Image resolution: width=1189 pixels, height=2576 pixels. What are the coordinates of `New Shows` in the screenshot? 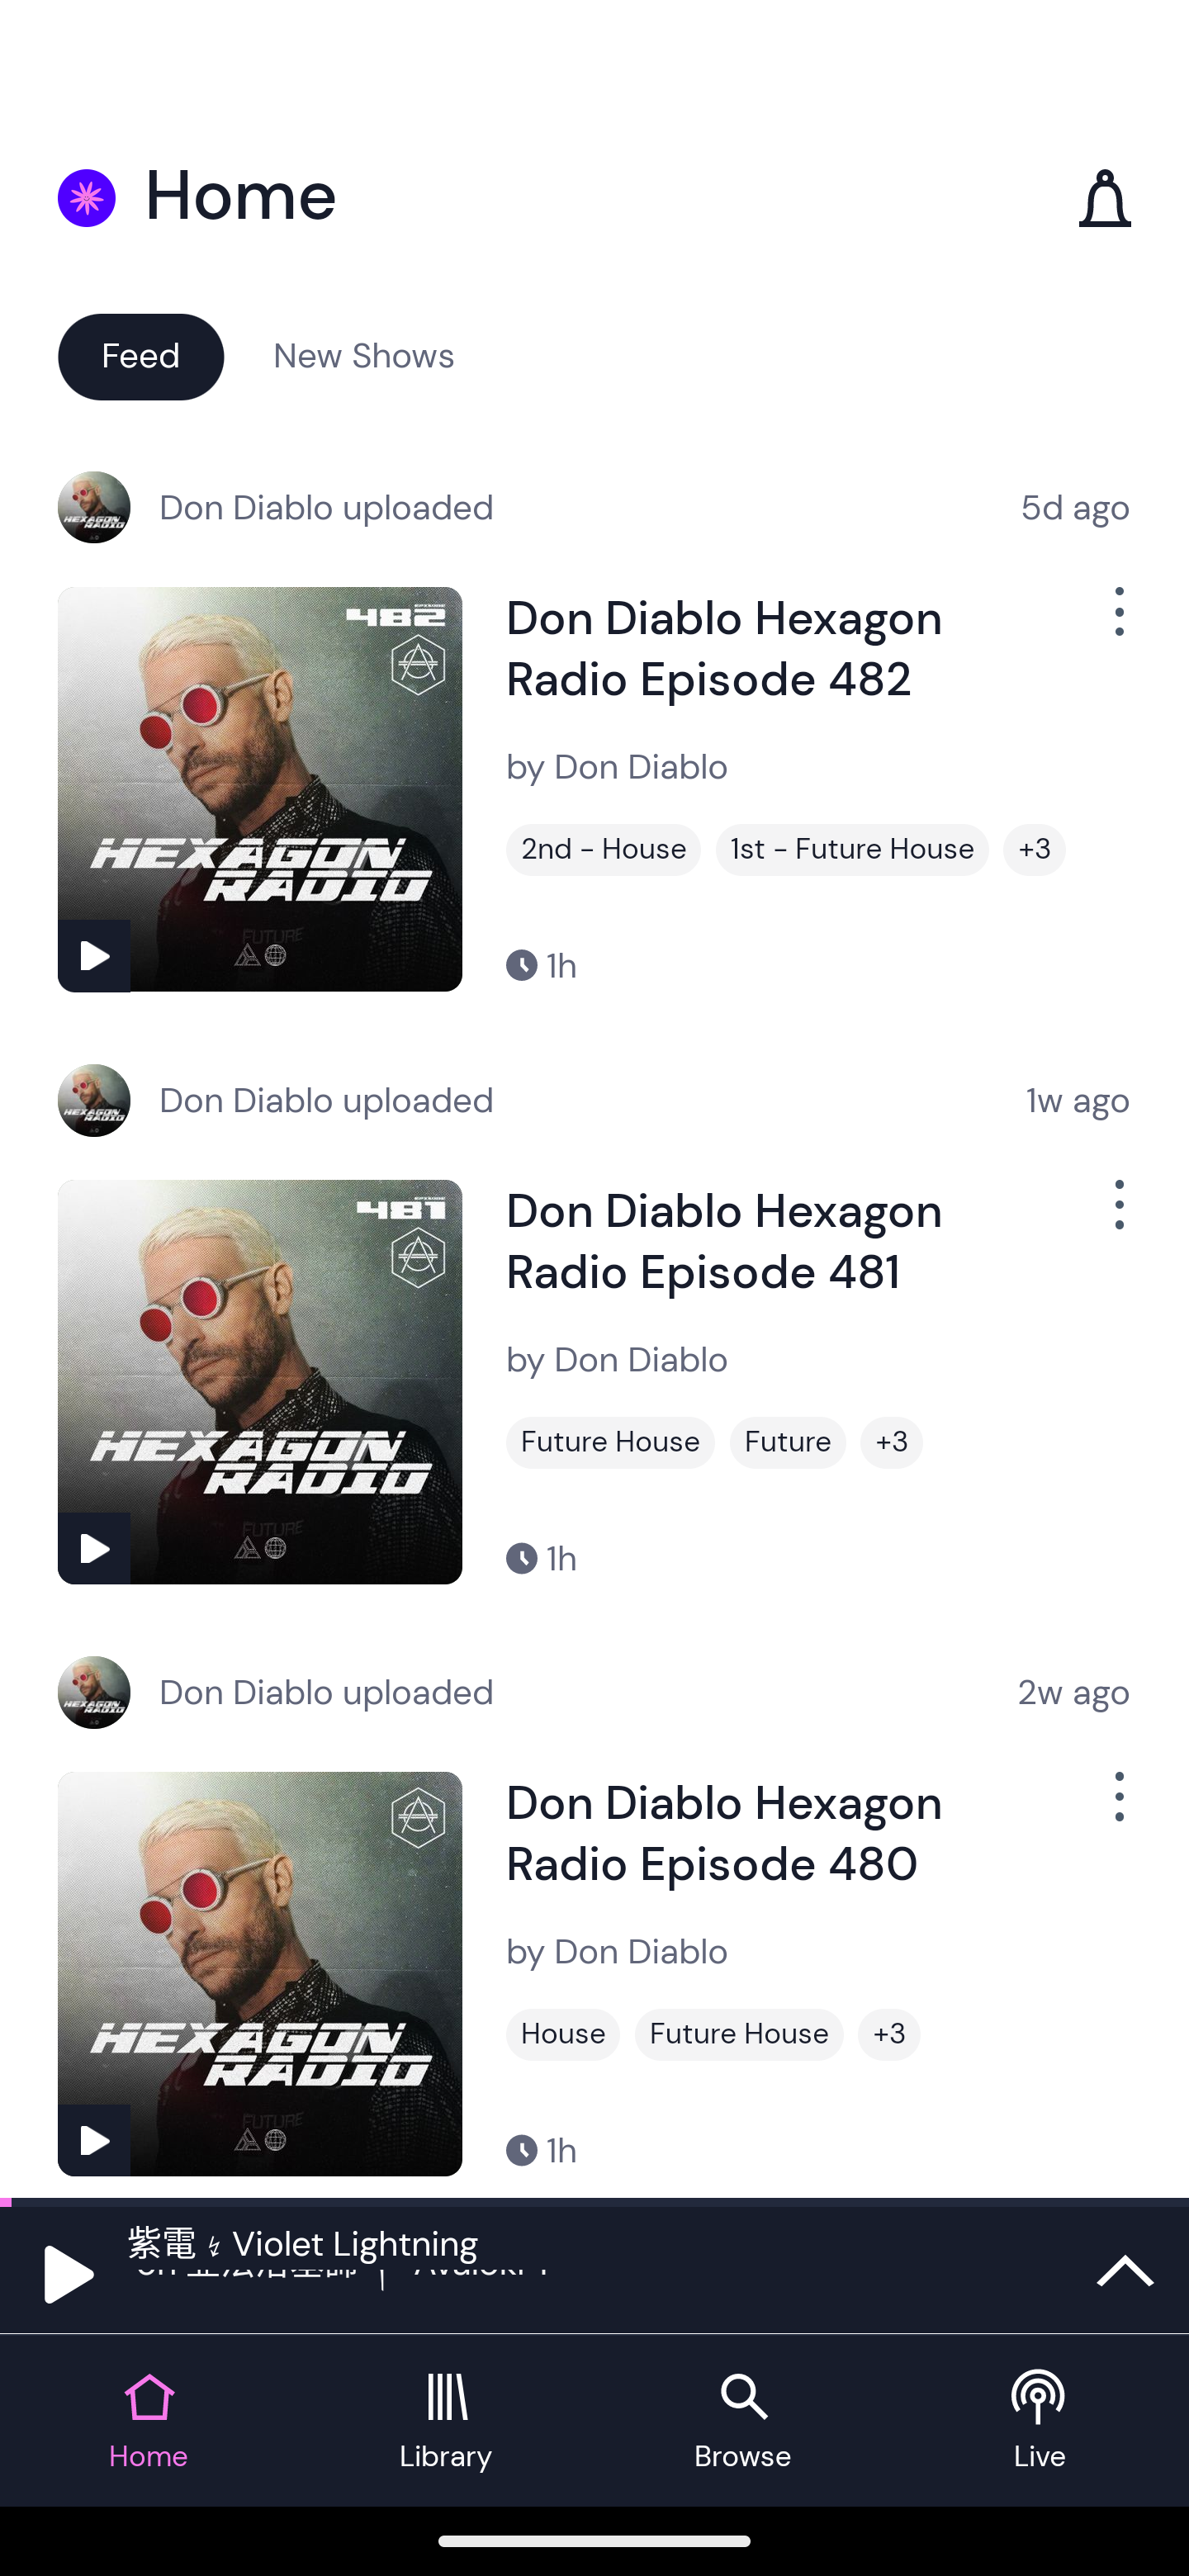 It's located at (364, 355).